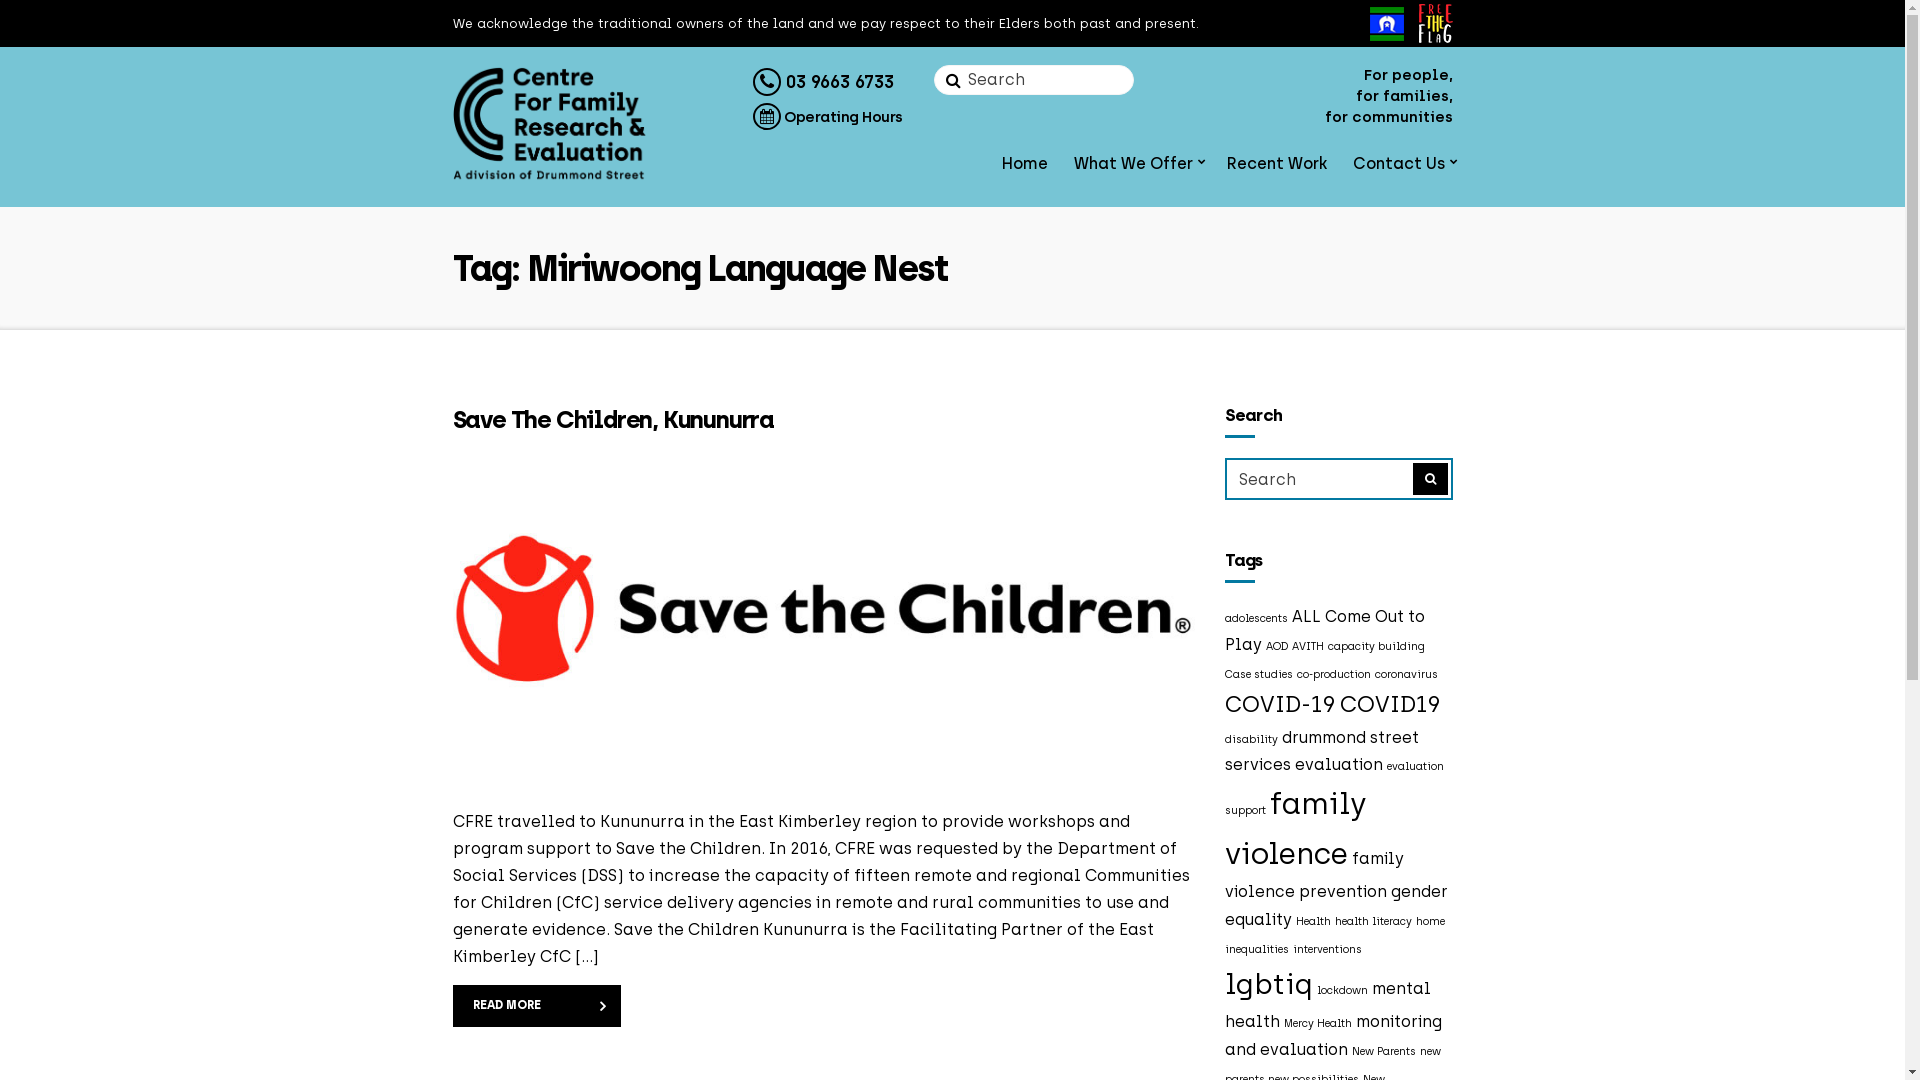  I want to click on SEARCH, so click(950, 80).